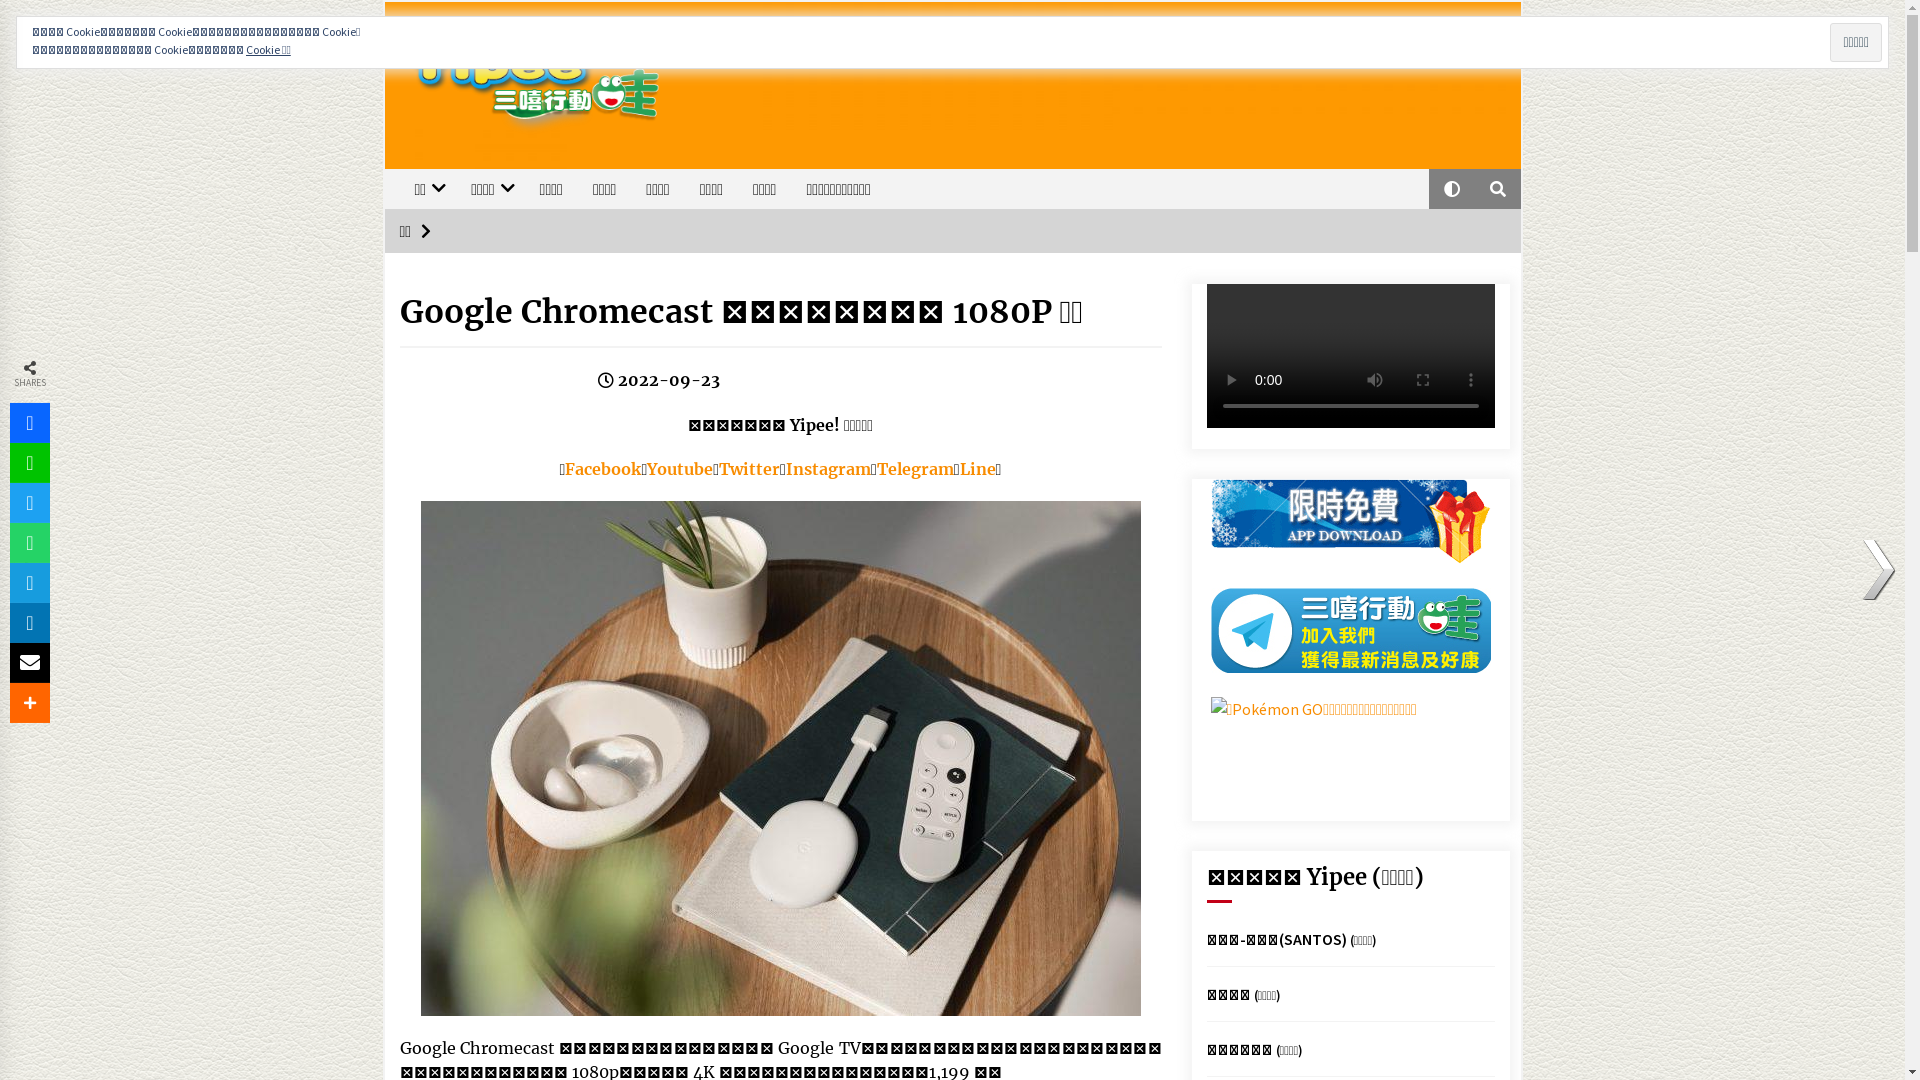 This screenshot has height=1080, width=1920. I want to click on Line, so click(30, 463).